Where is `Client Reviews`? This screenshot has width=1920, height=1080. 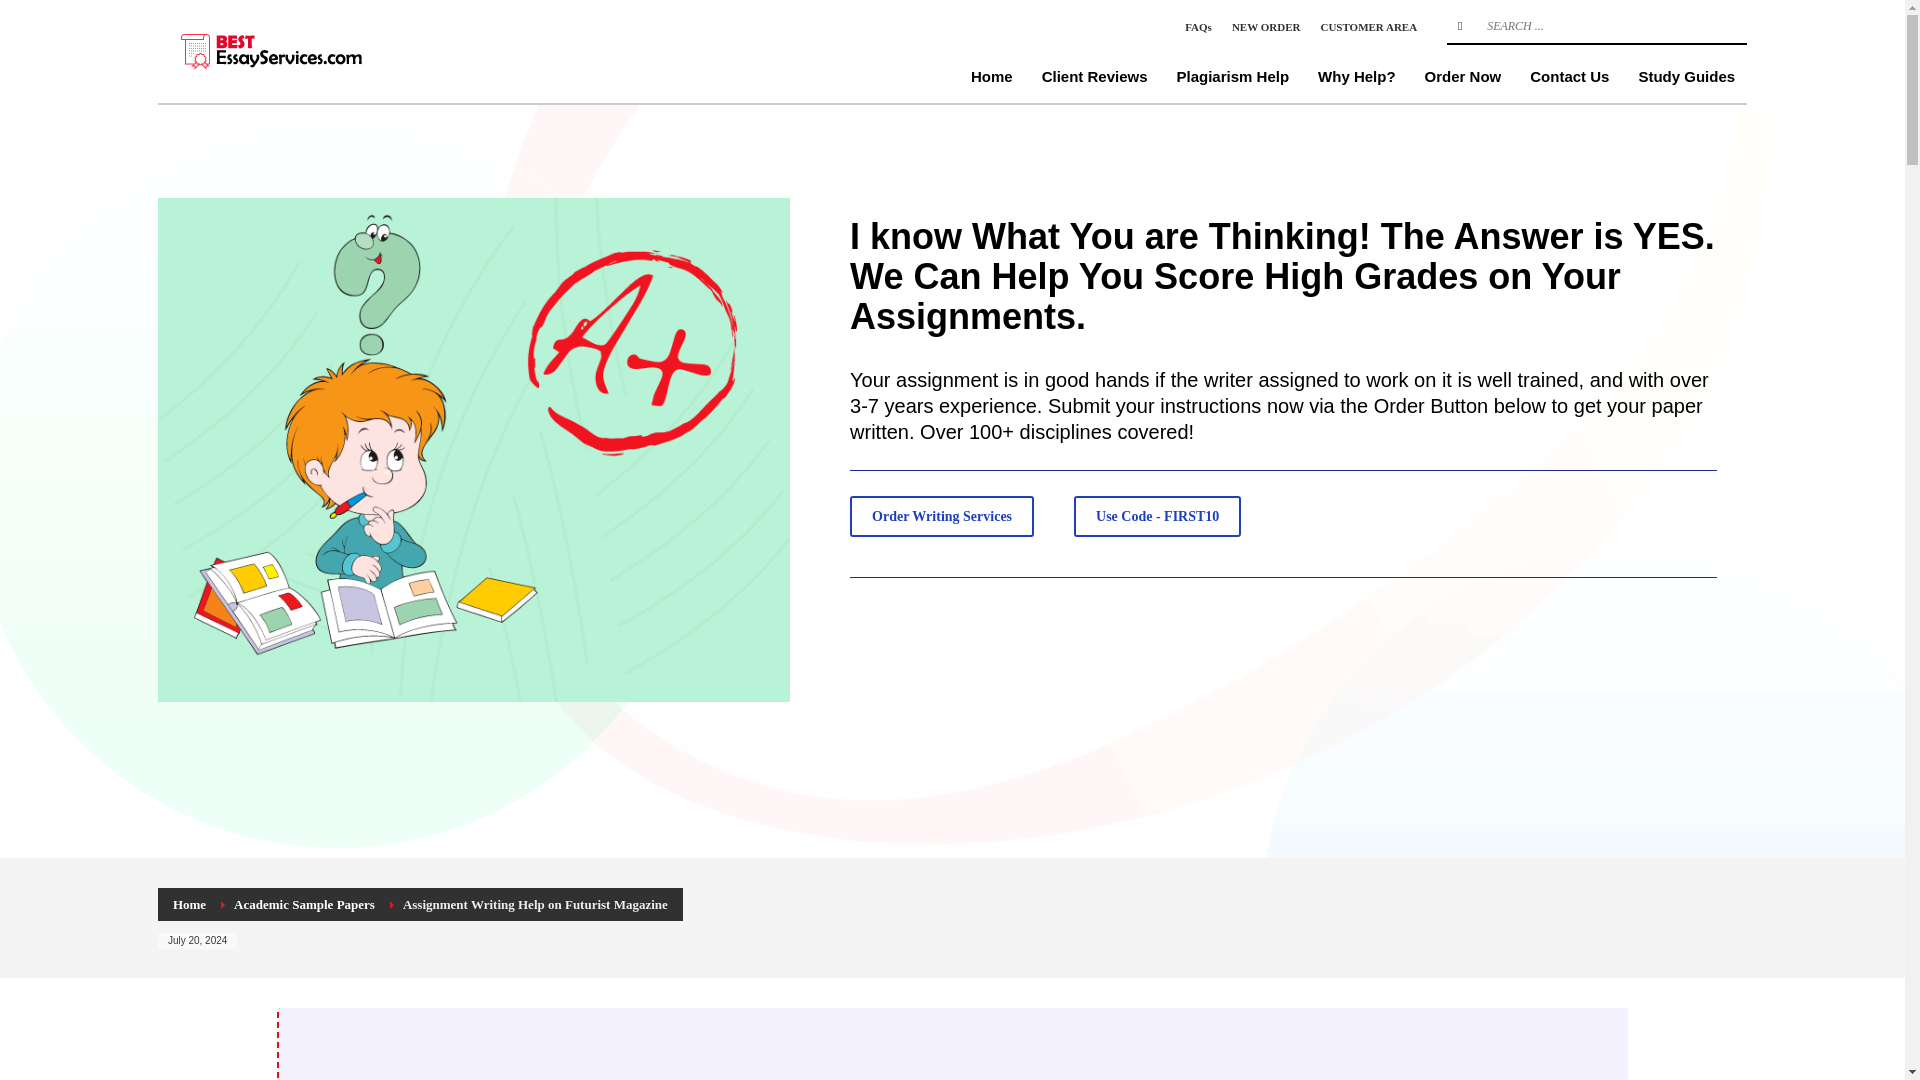
Client Reviews is located at coordinates (1094, 76).